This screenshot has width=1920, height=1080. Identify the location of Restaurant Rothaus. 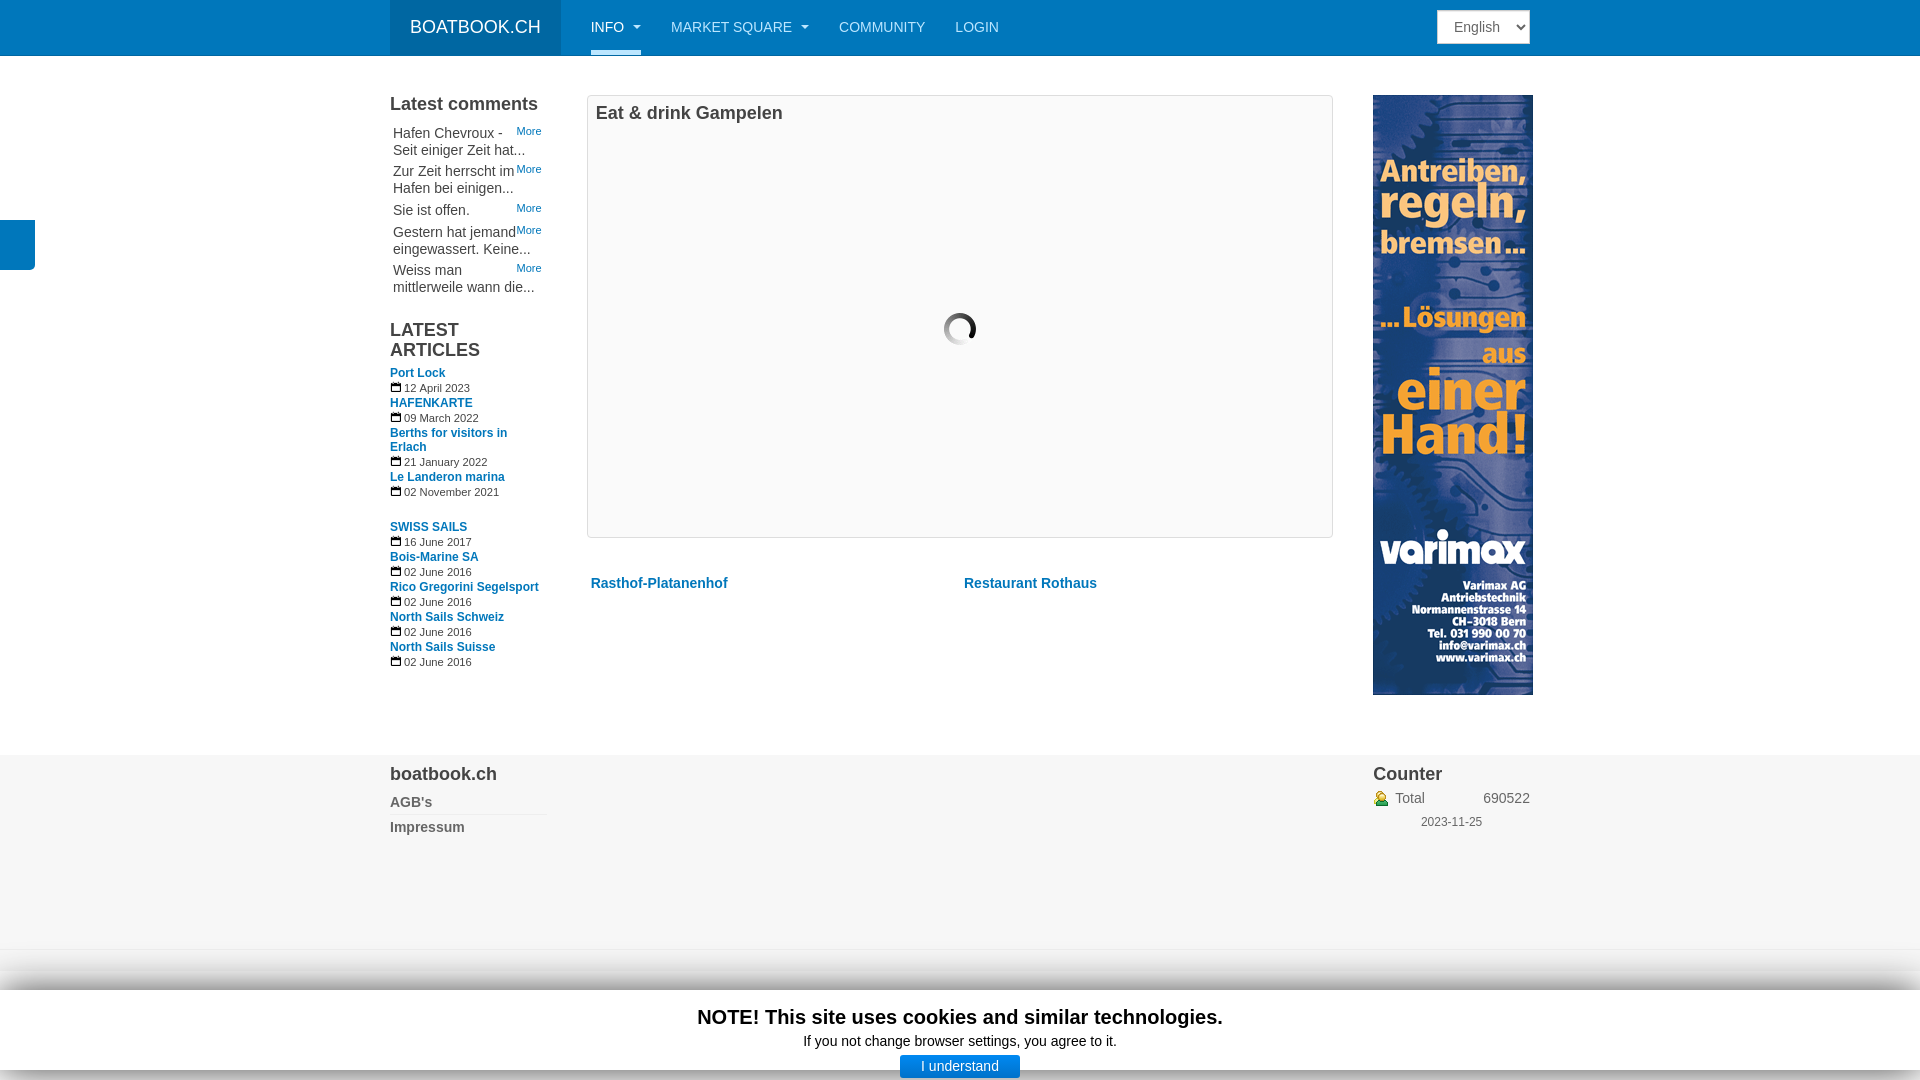
(1030, 583).